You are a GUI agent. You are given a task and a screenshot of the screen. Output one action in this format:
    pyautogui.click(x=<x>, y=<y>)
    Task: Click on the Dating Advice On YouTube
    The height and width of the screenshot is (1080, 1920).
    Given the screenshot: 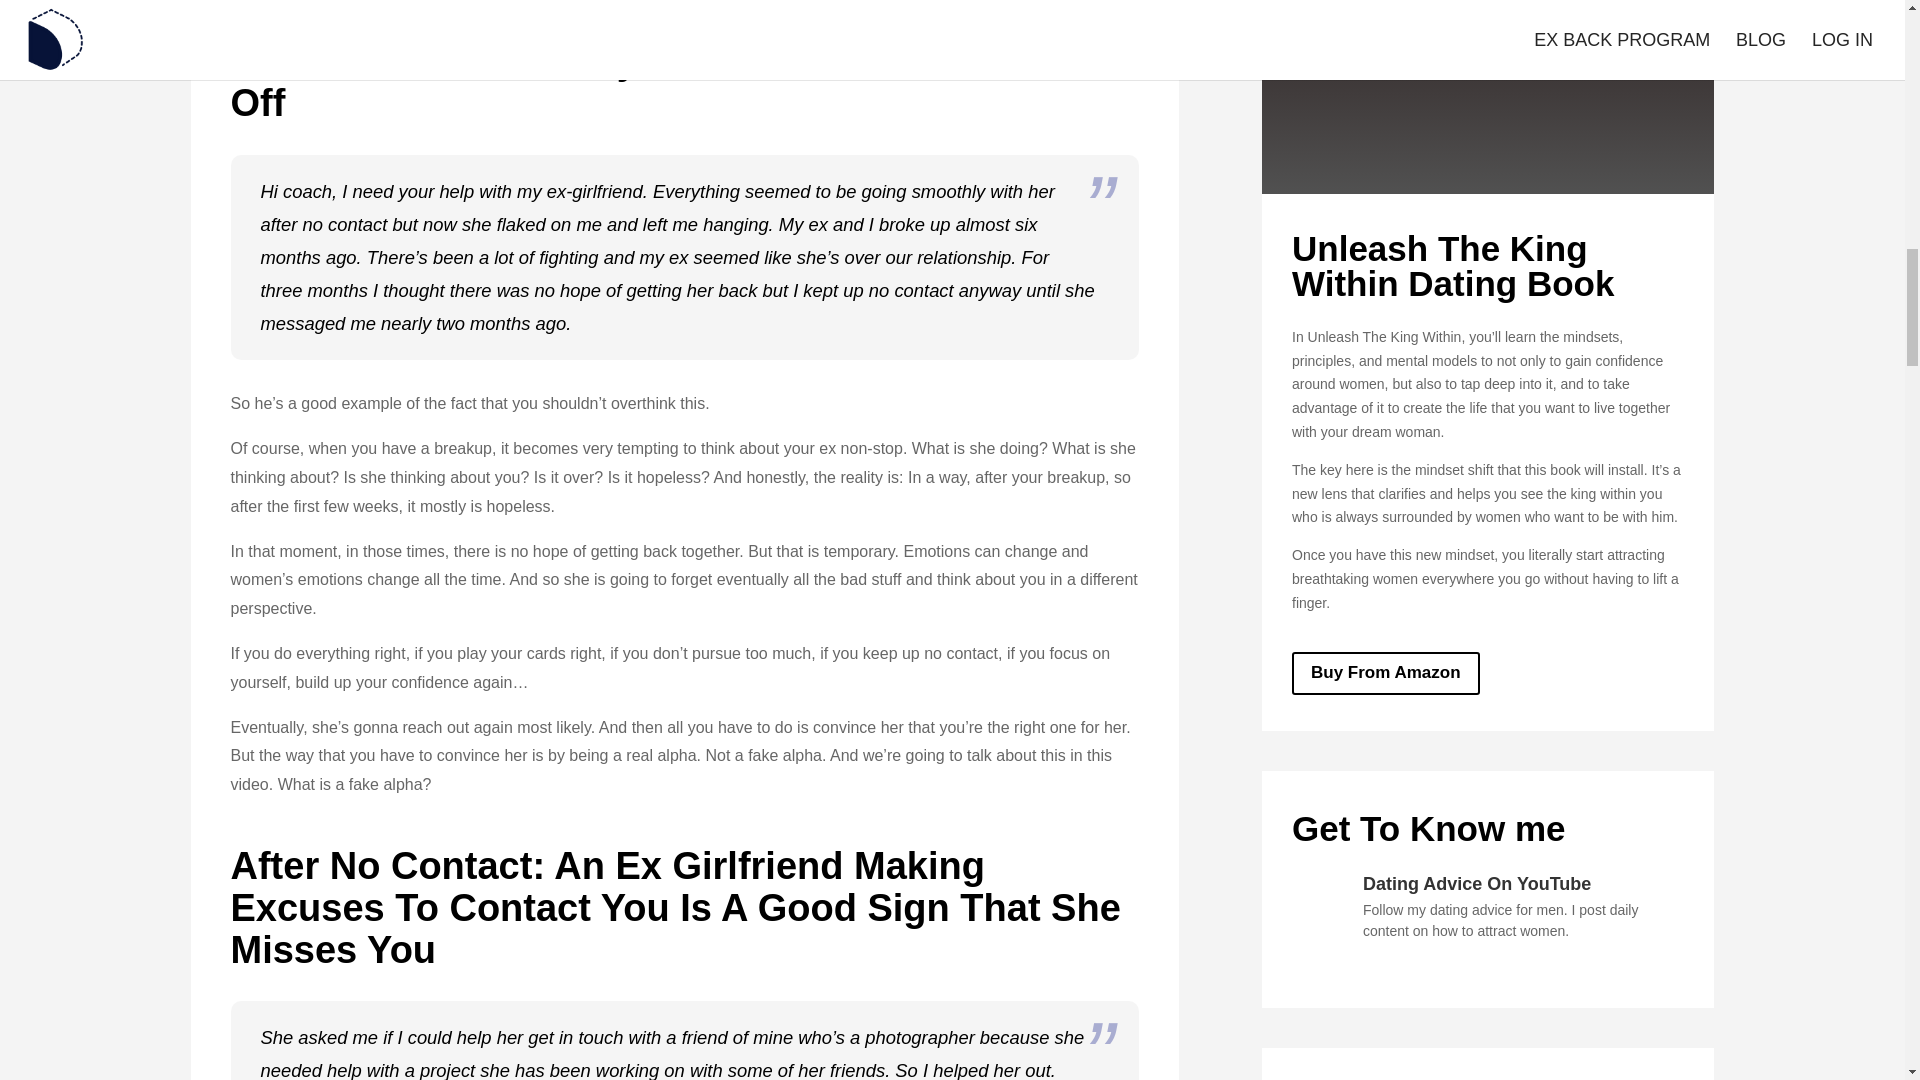 What is the action you would take?
    pyautogui.click(x=1477, y=884)
    